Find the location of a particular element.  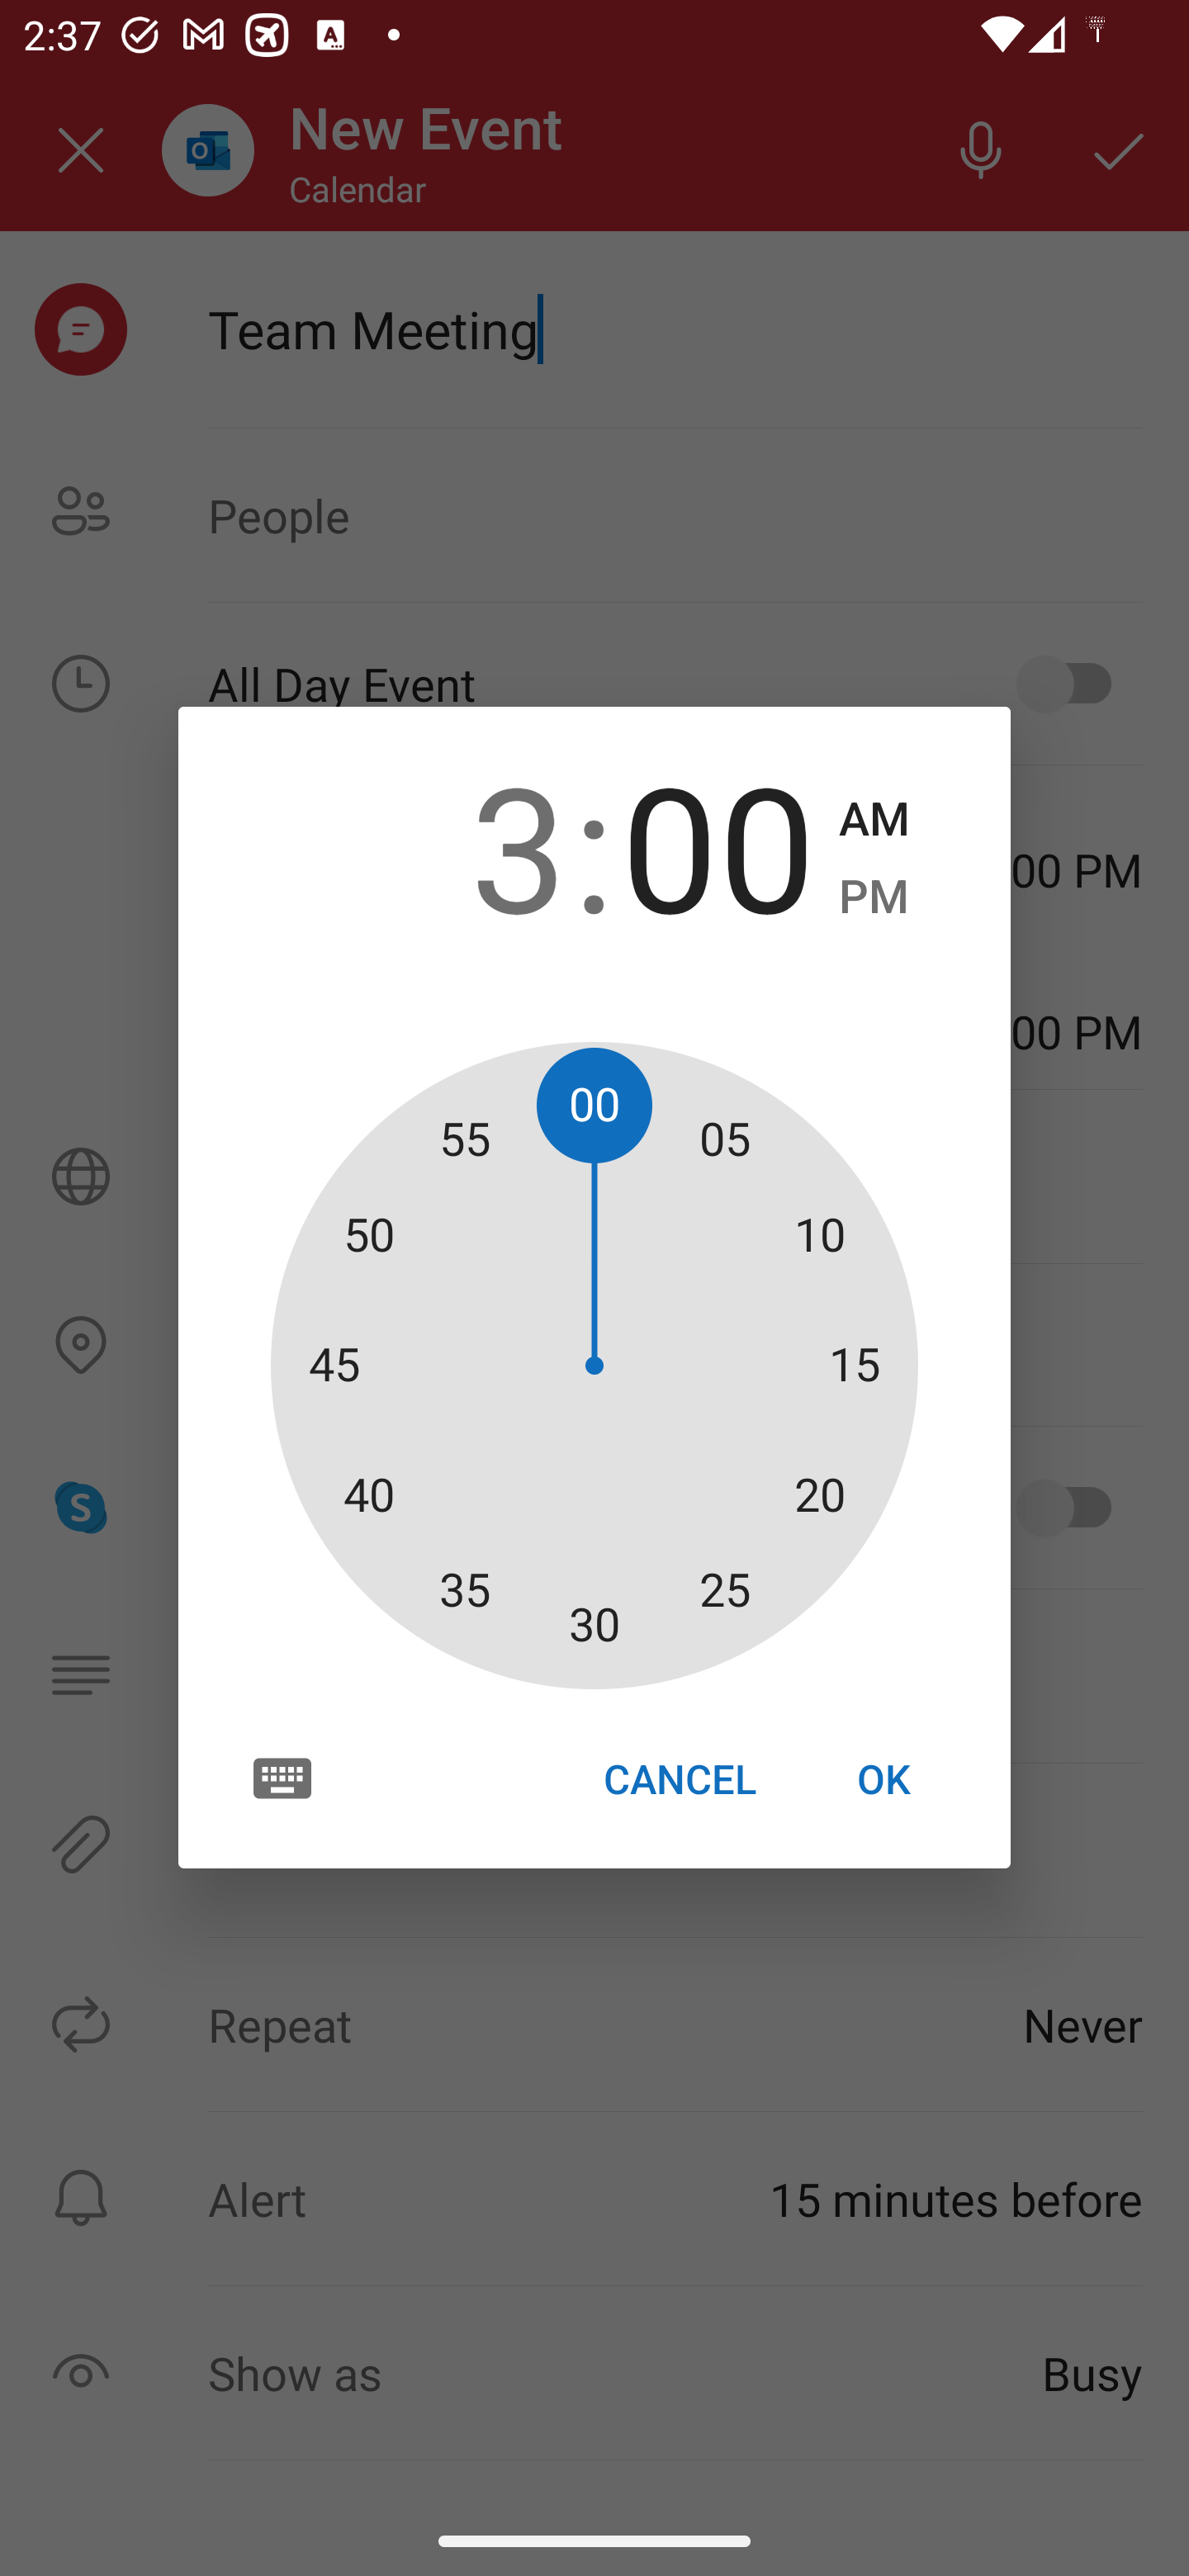

3 is located at coordinates (469, 844).